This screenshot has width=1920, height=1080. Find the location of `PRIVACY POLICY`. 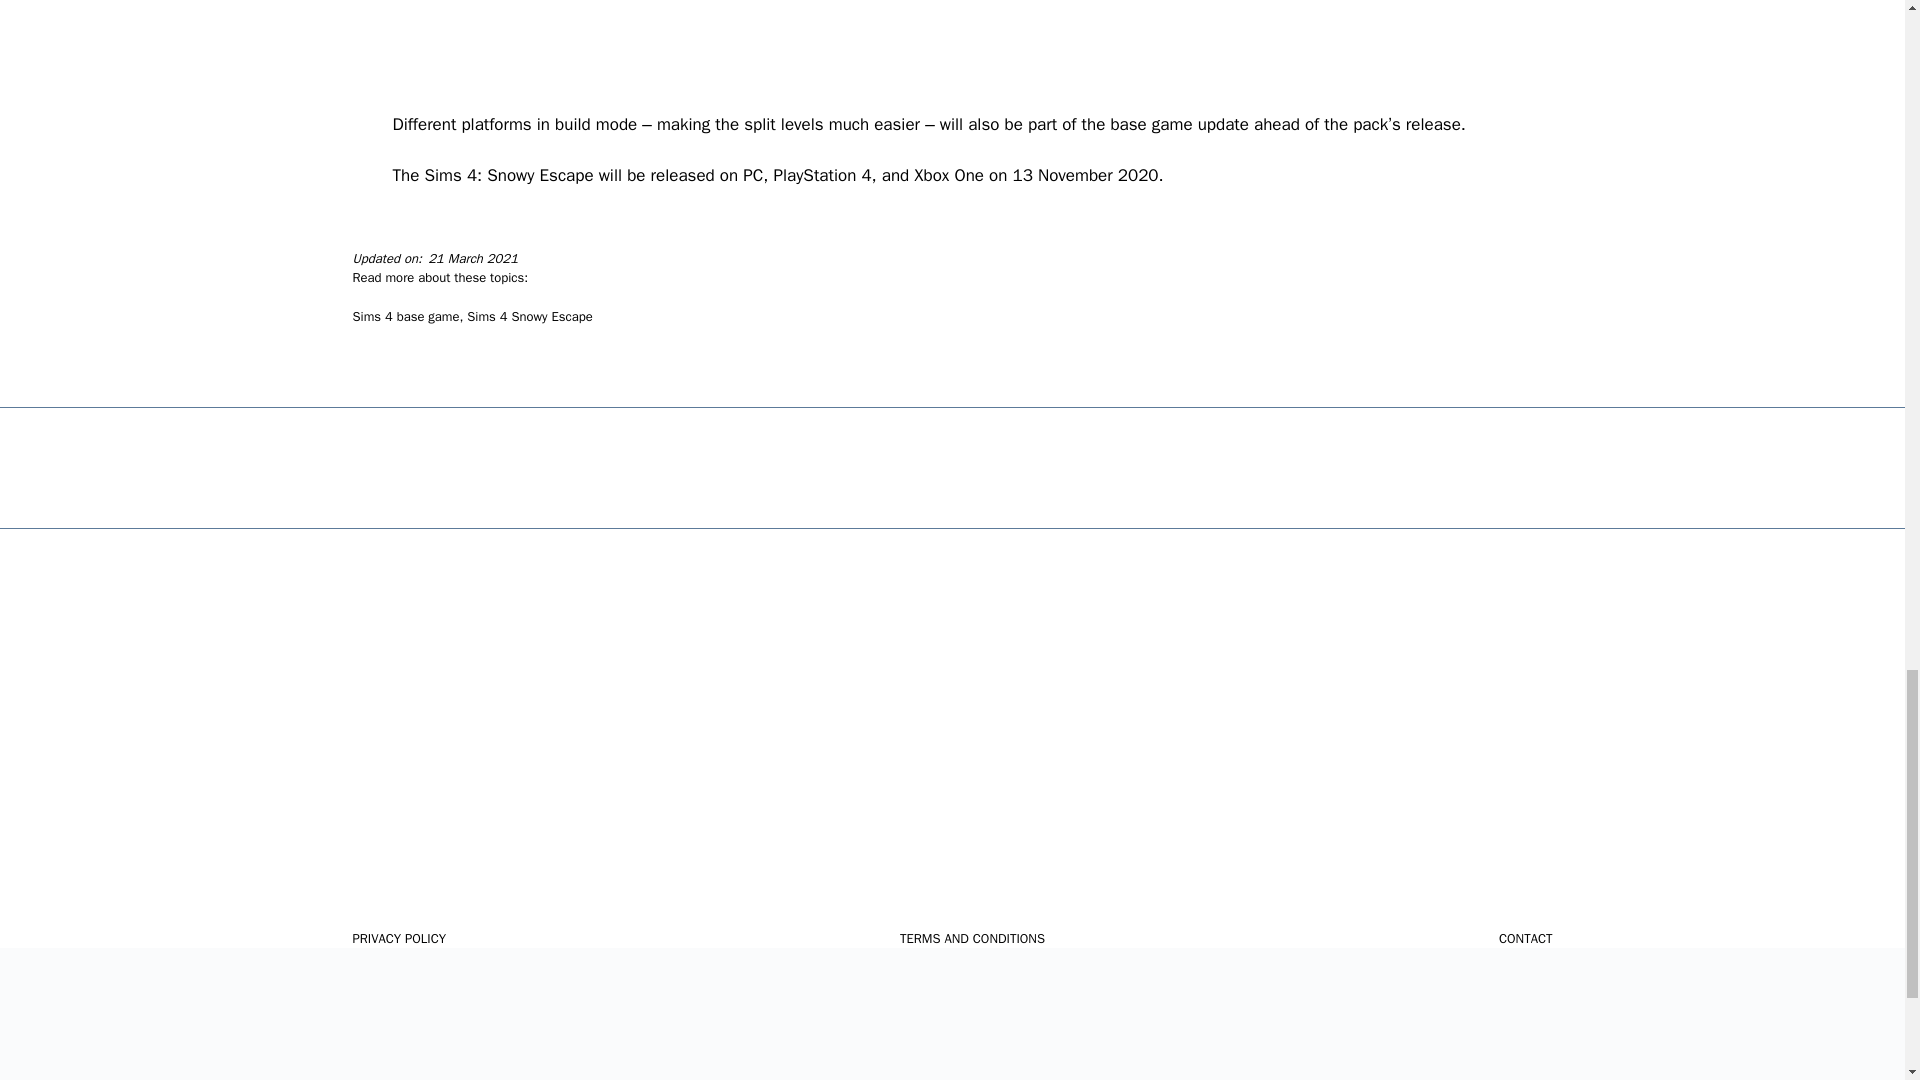

PRIVACY POLICY is located at coordinates (398, 938).